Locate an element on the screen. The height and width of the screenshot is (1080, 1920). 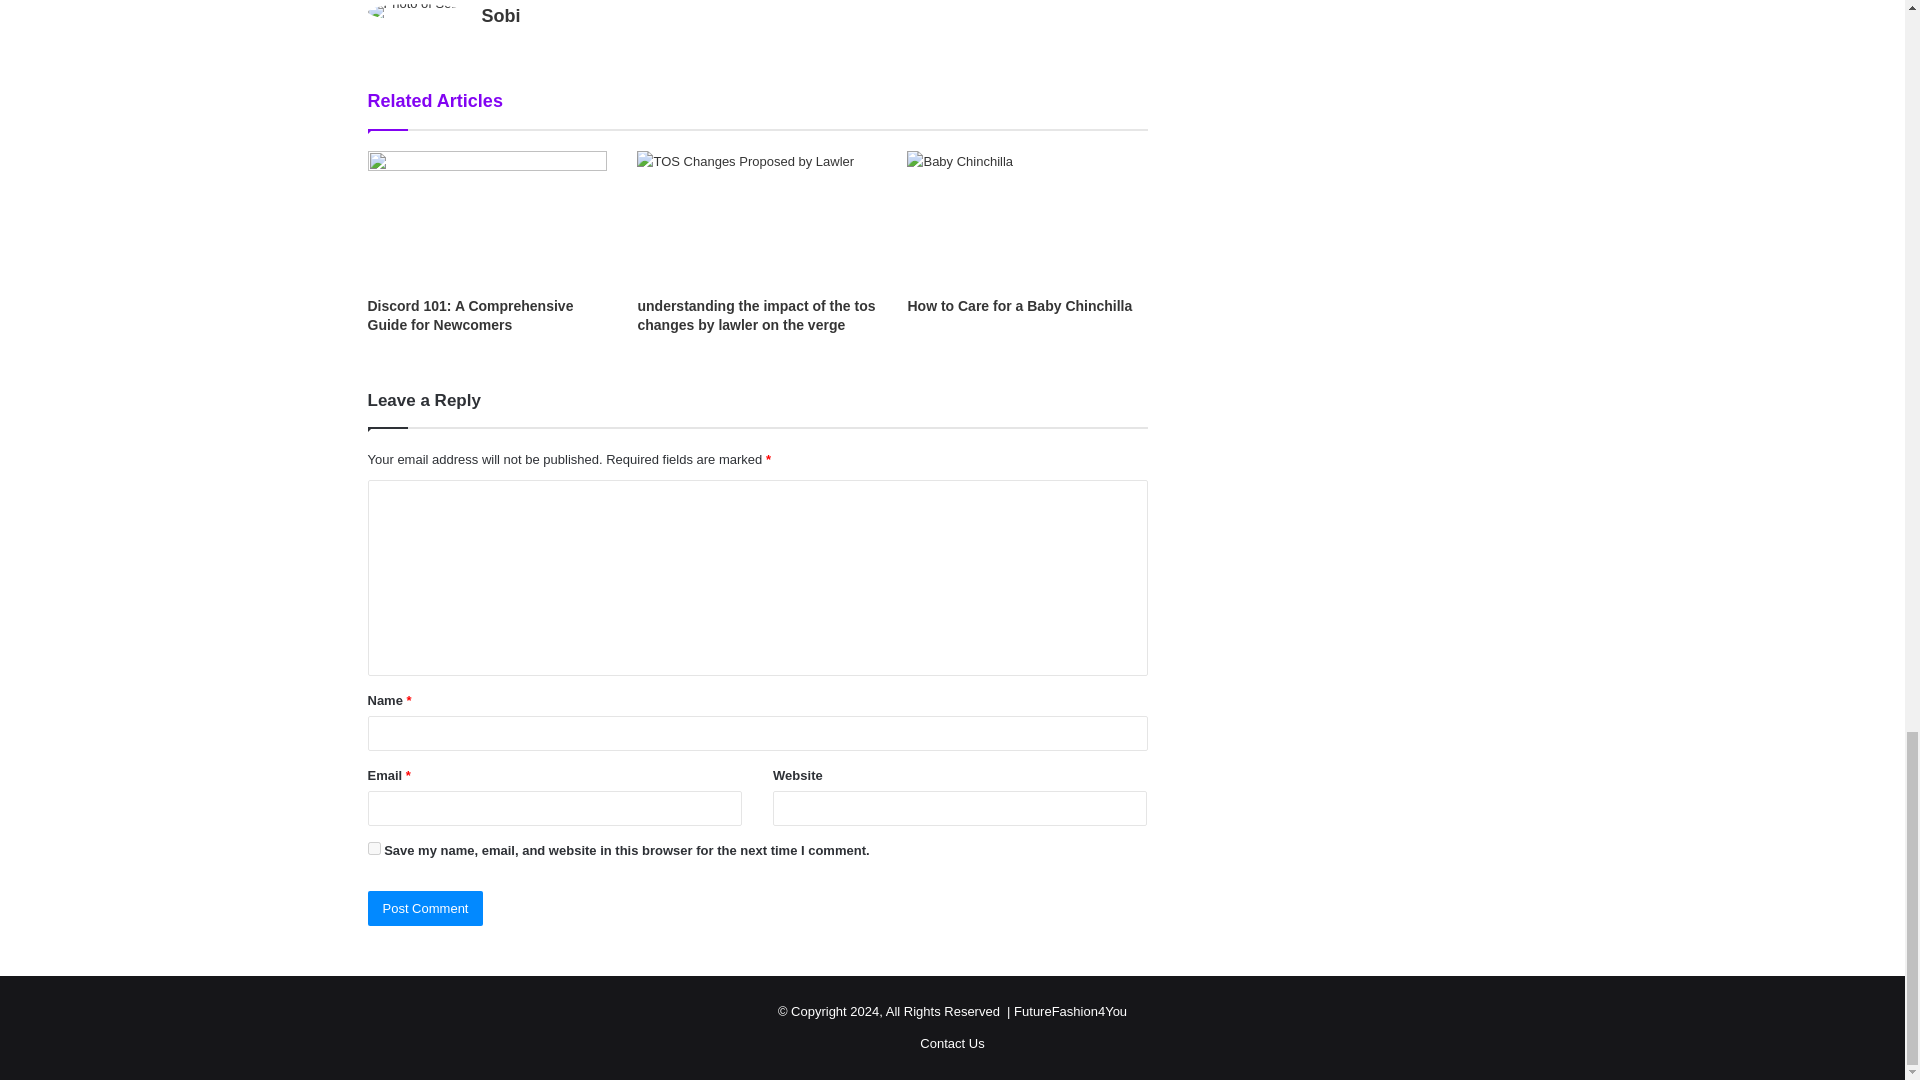
Post Comment is located at coordinates (426, 908).